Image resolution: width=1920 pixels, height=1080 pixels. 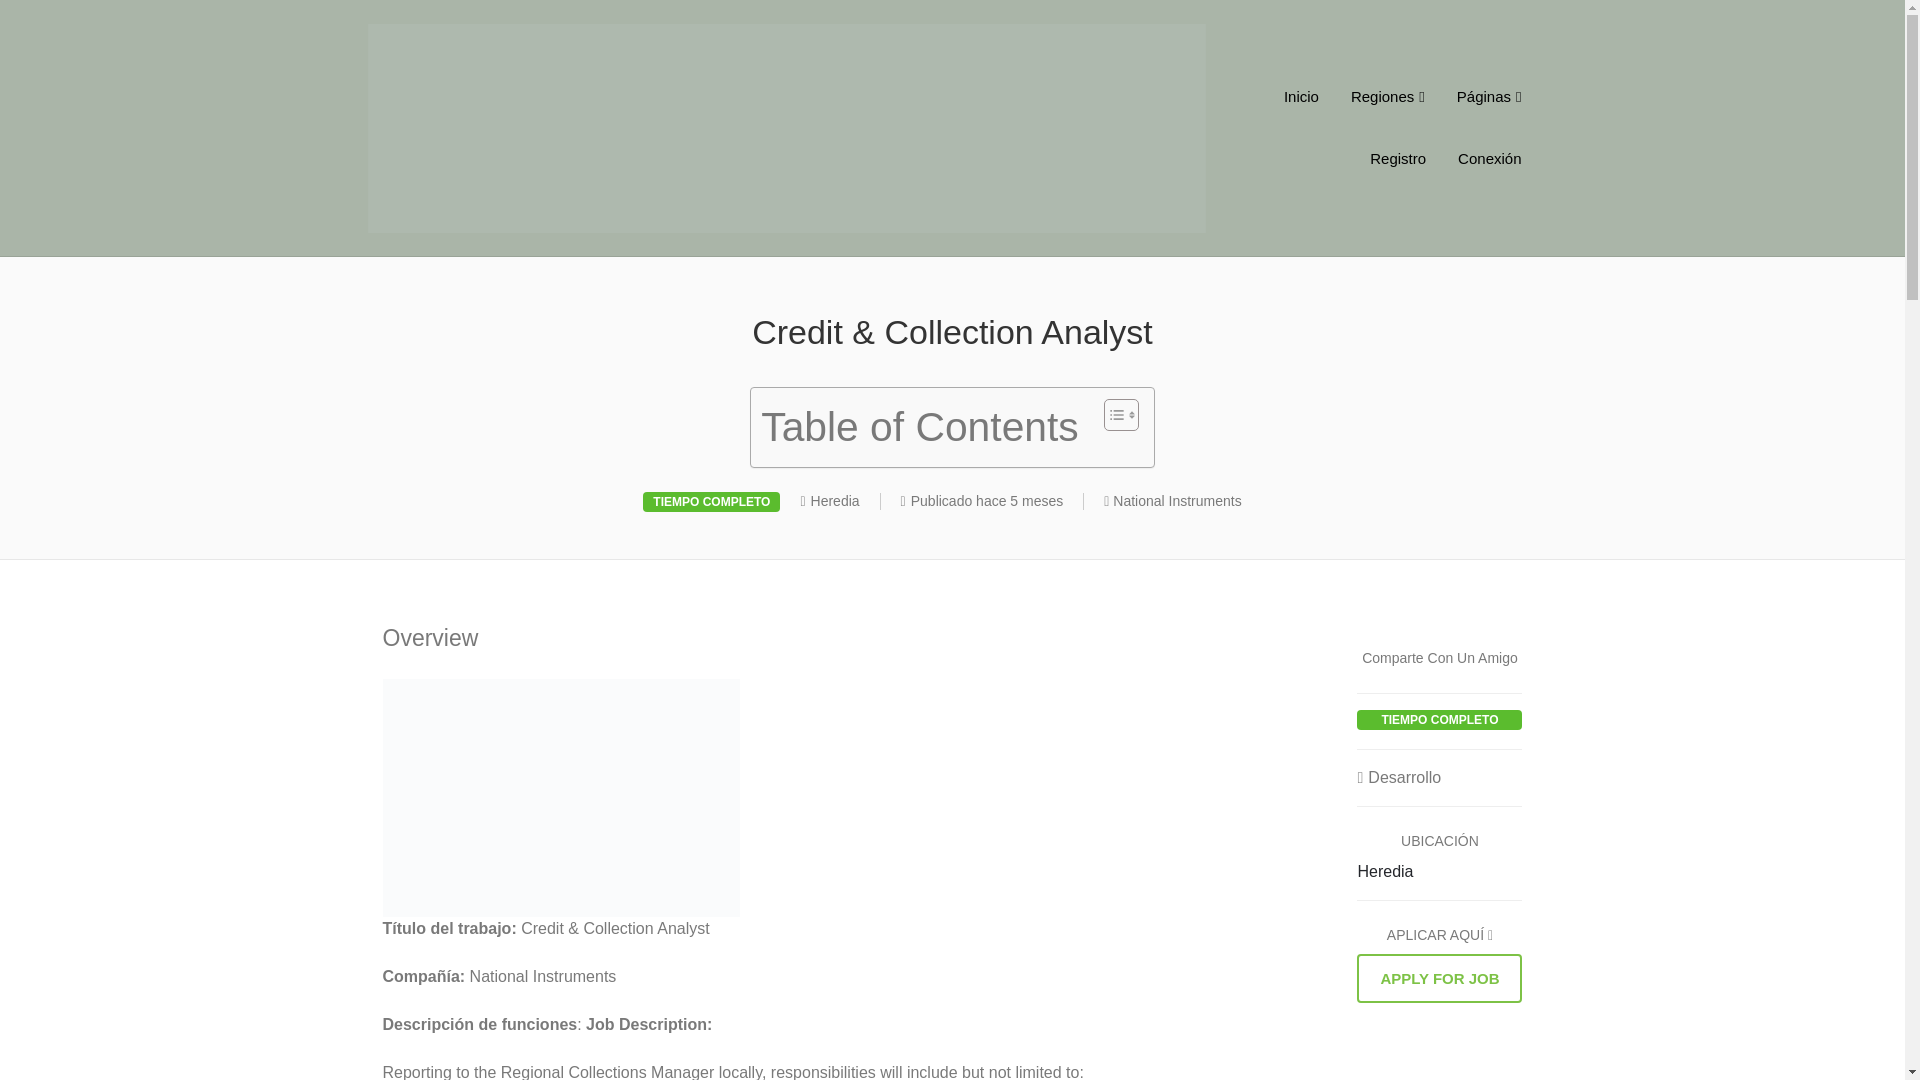 What do you see at coordinates (1388, 96) in the screenshot?
I see `Regiones` at bounding box center [1388, 96].